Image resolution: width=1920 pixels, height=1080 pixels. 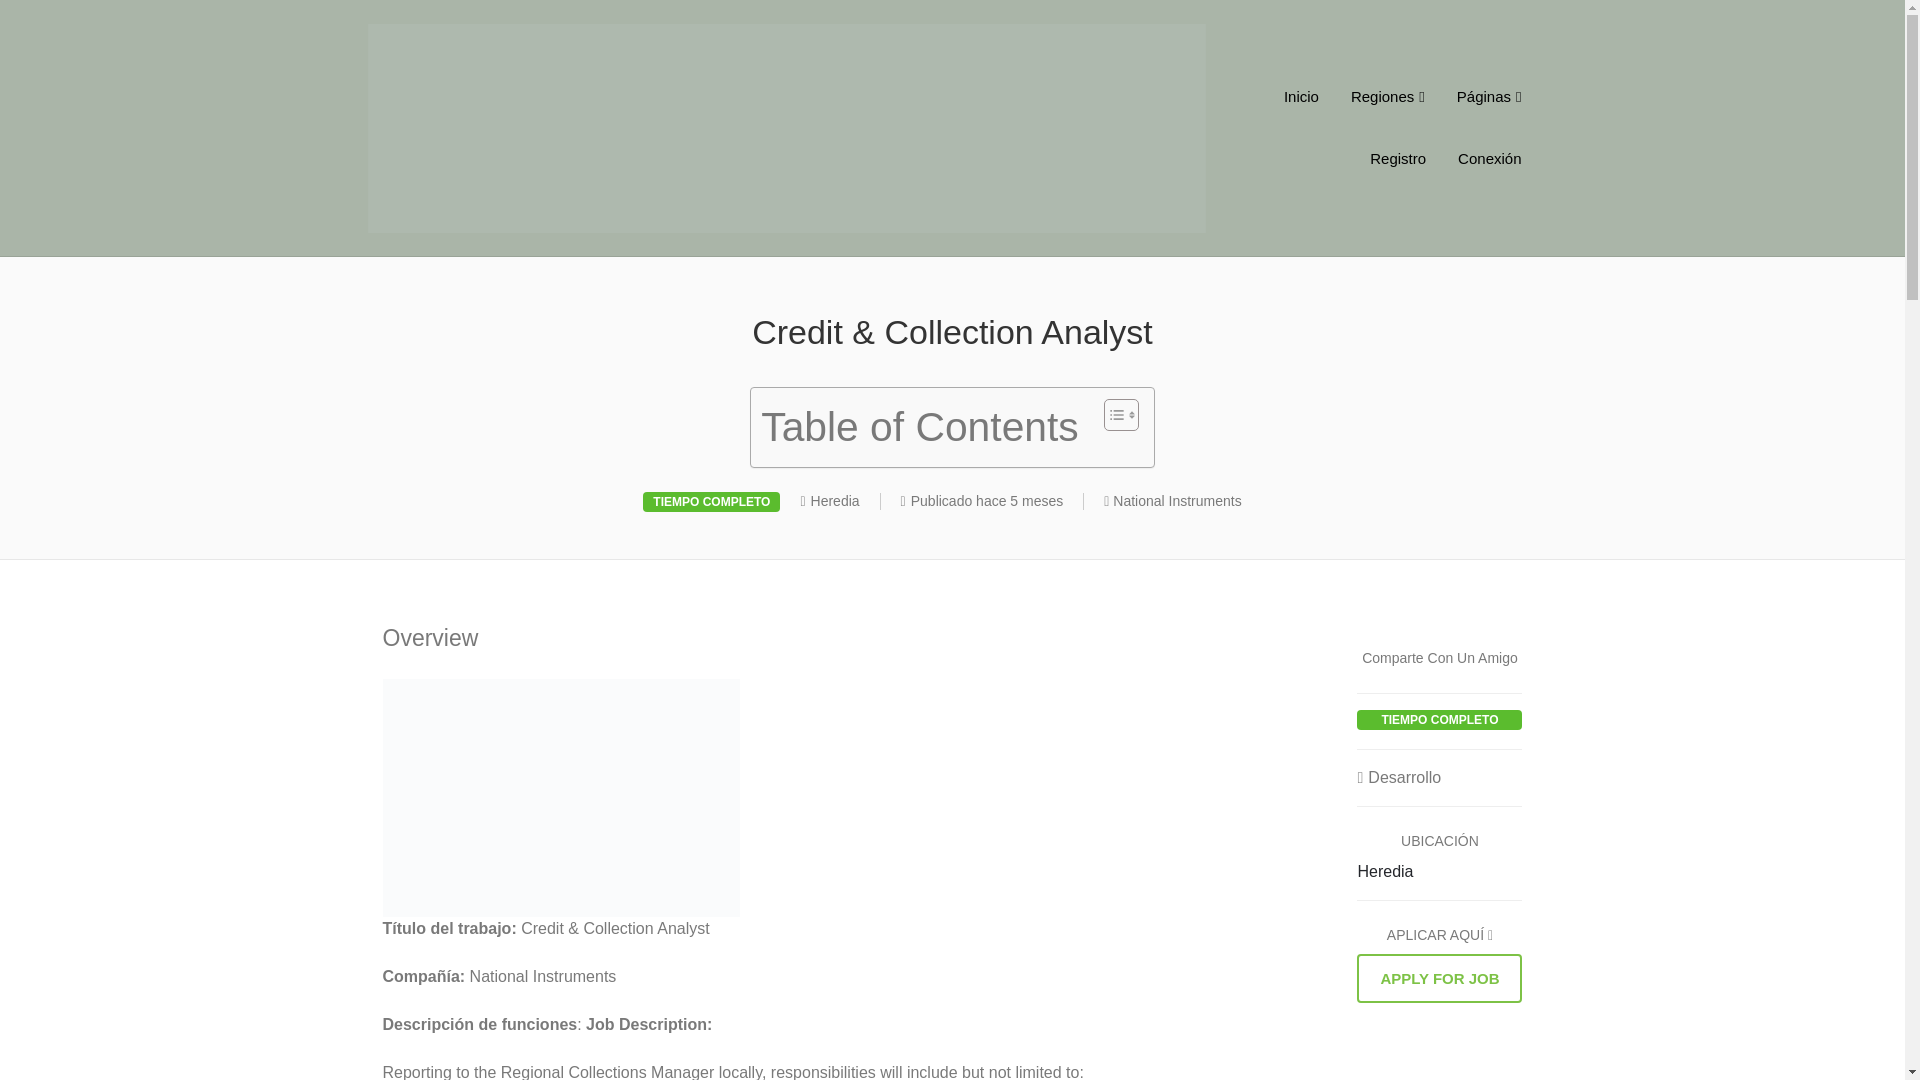 What do you see at coordinates (1388, 96) in the screenshot?
I see `Regiones` at bounding box center [1388, 96].